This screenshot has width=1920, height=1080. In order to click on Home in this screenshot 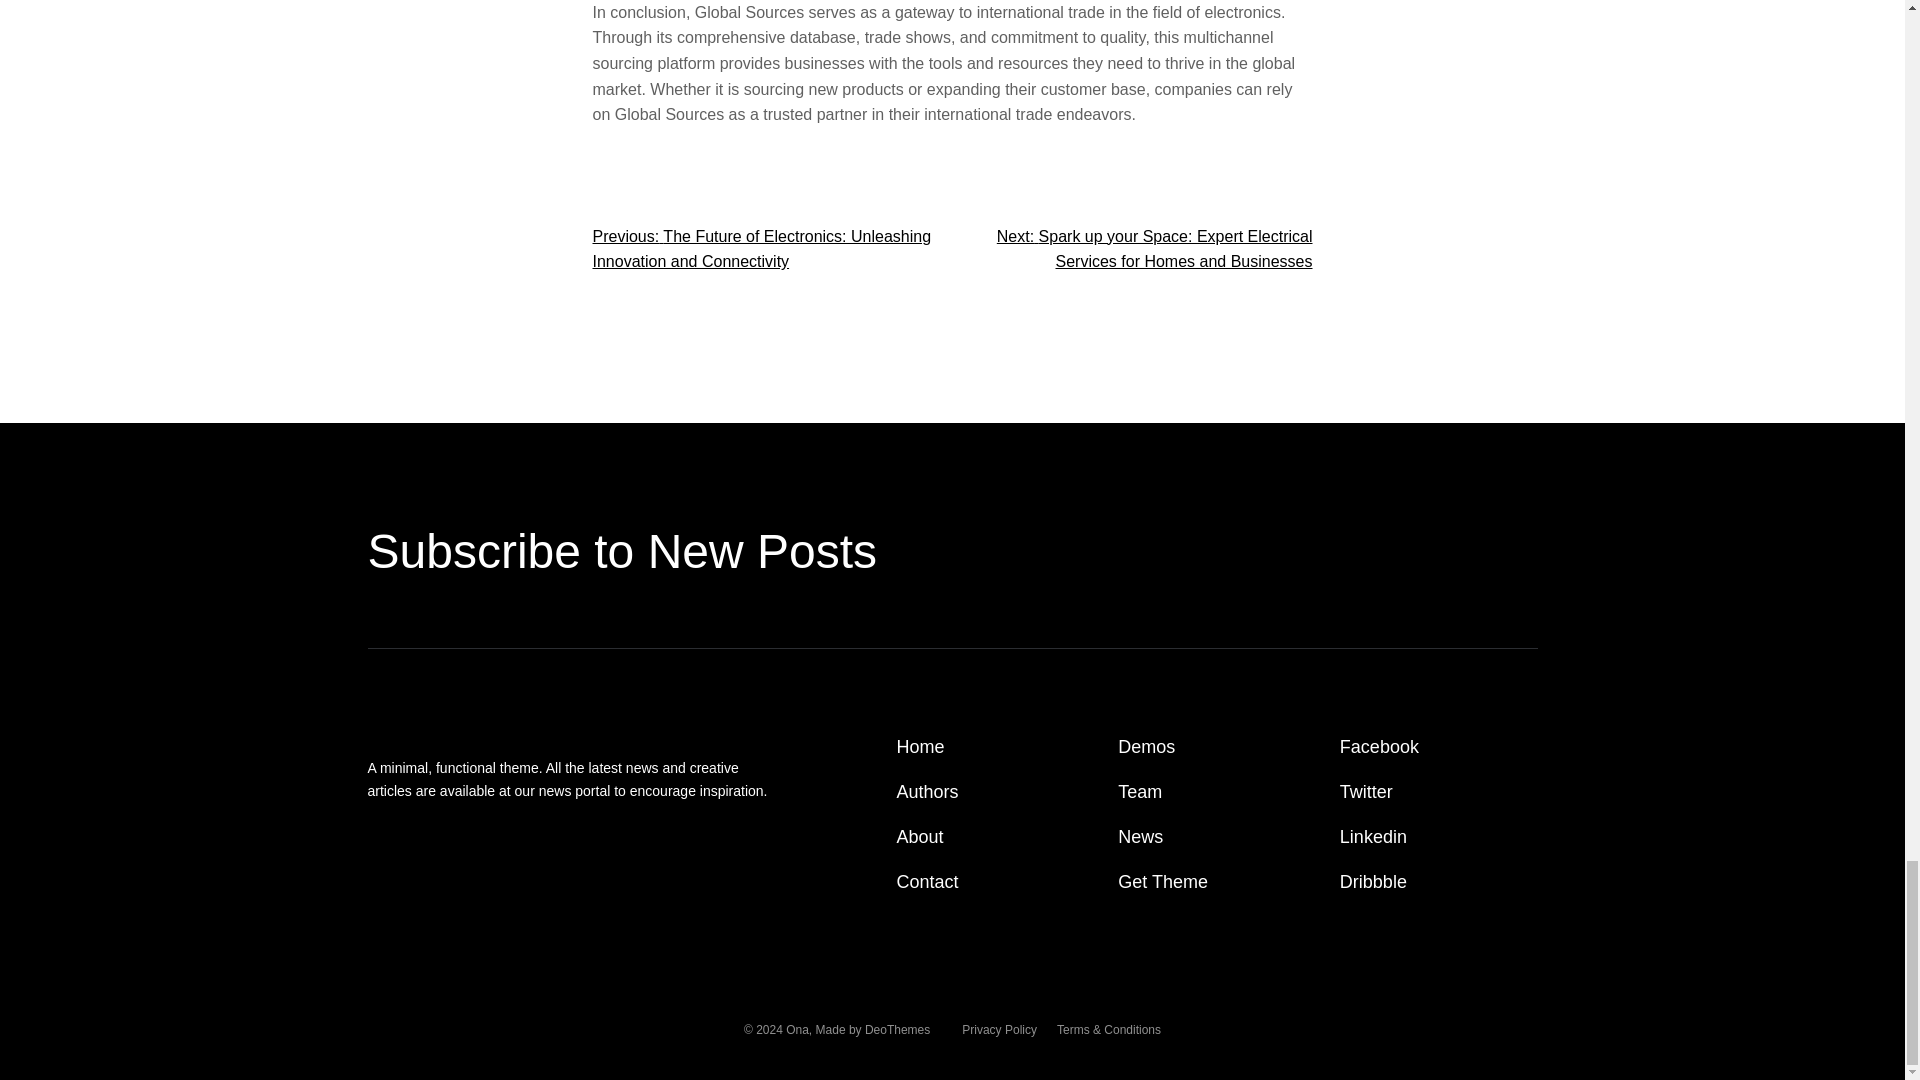, I will do `click(920, 748)`.